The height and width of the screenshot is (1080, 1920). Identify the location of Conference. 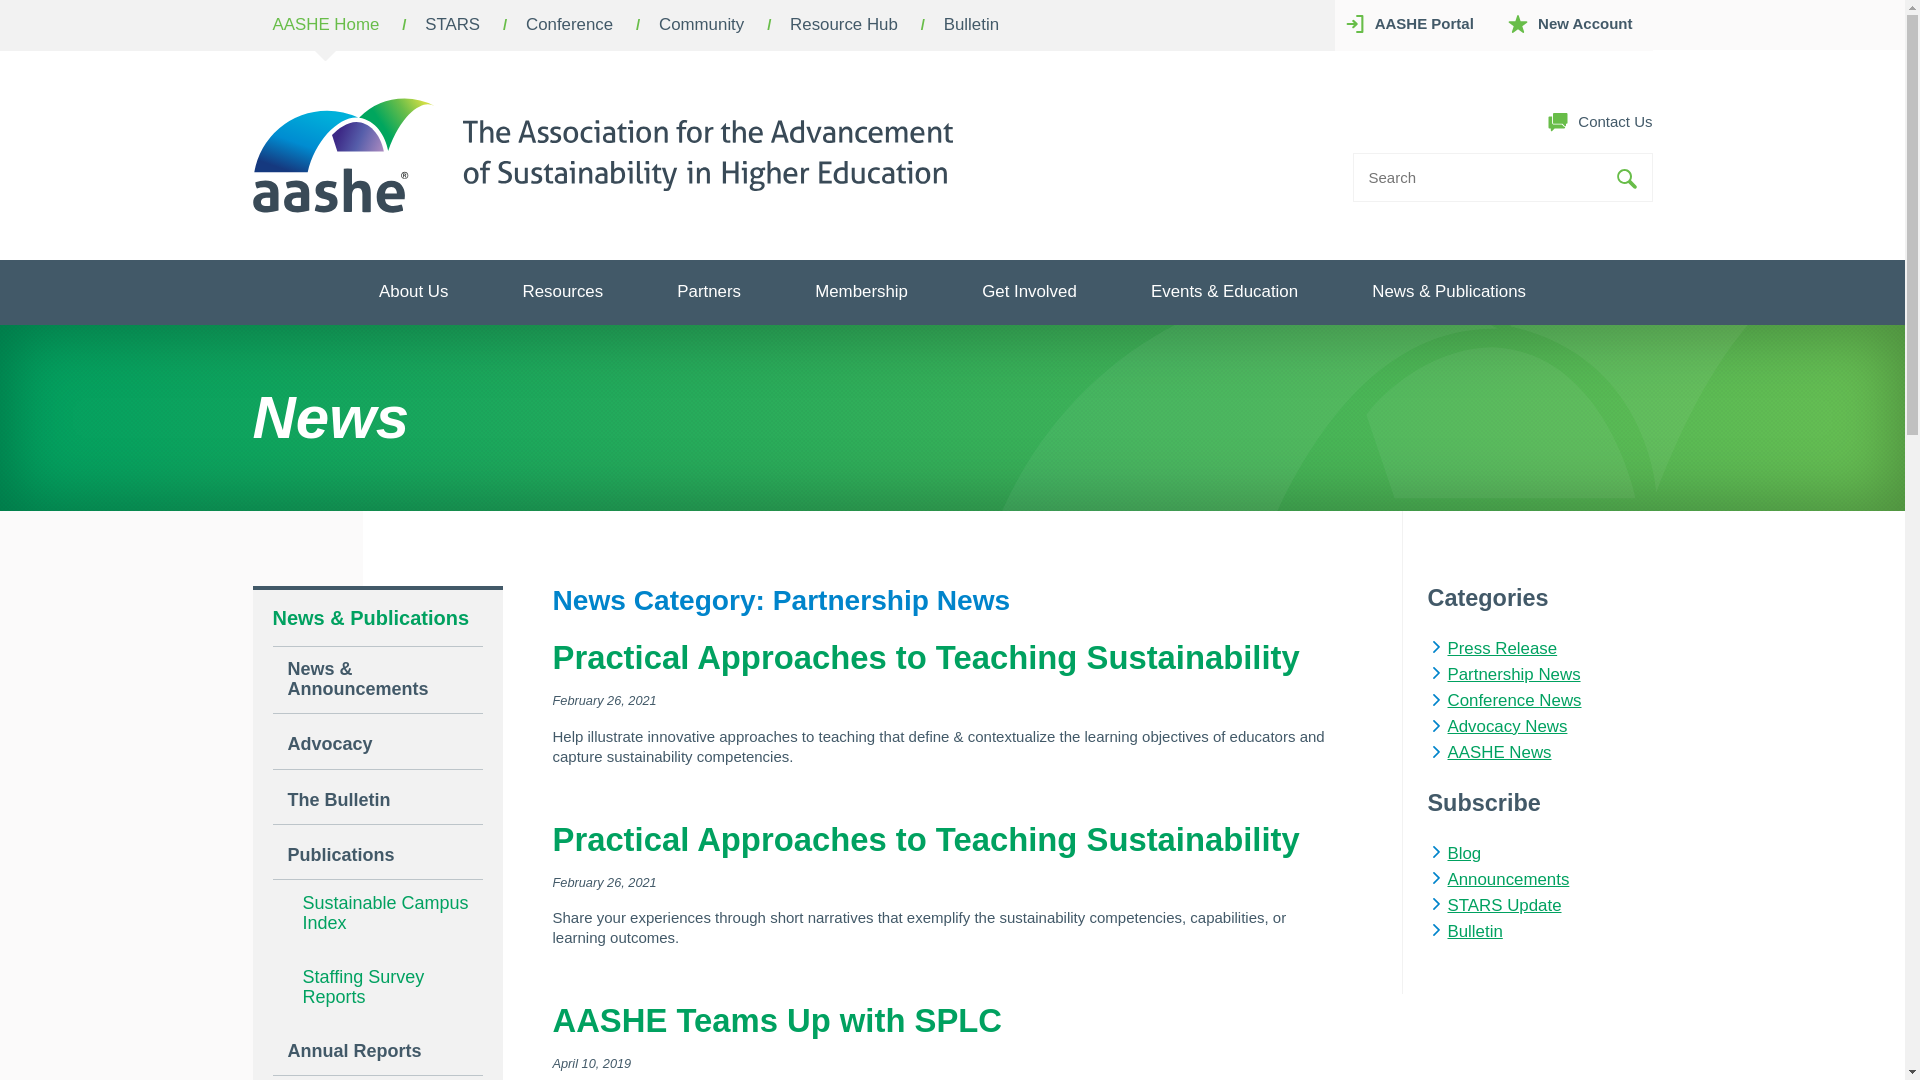
(569, 25).